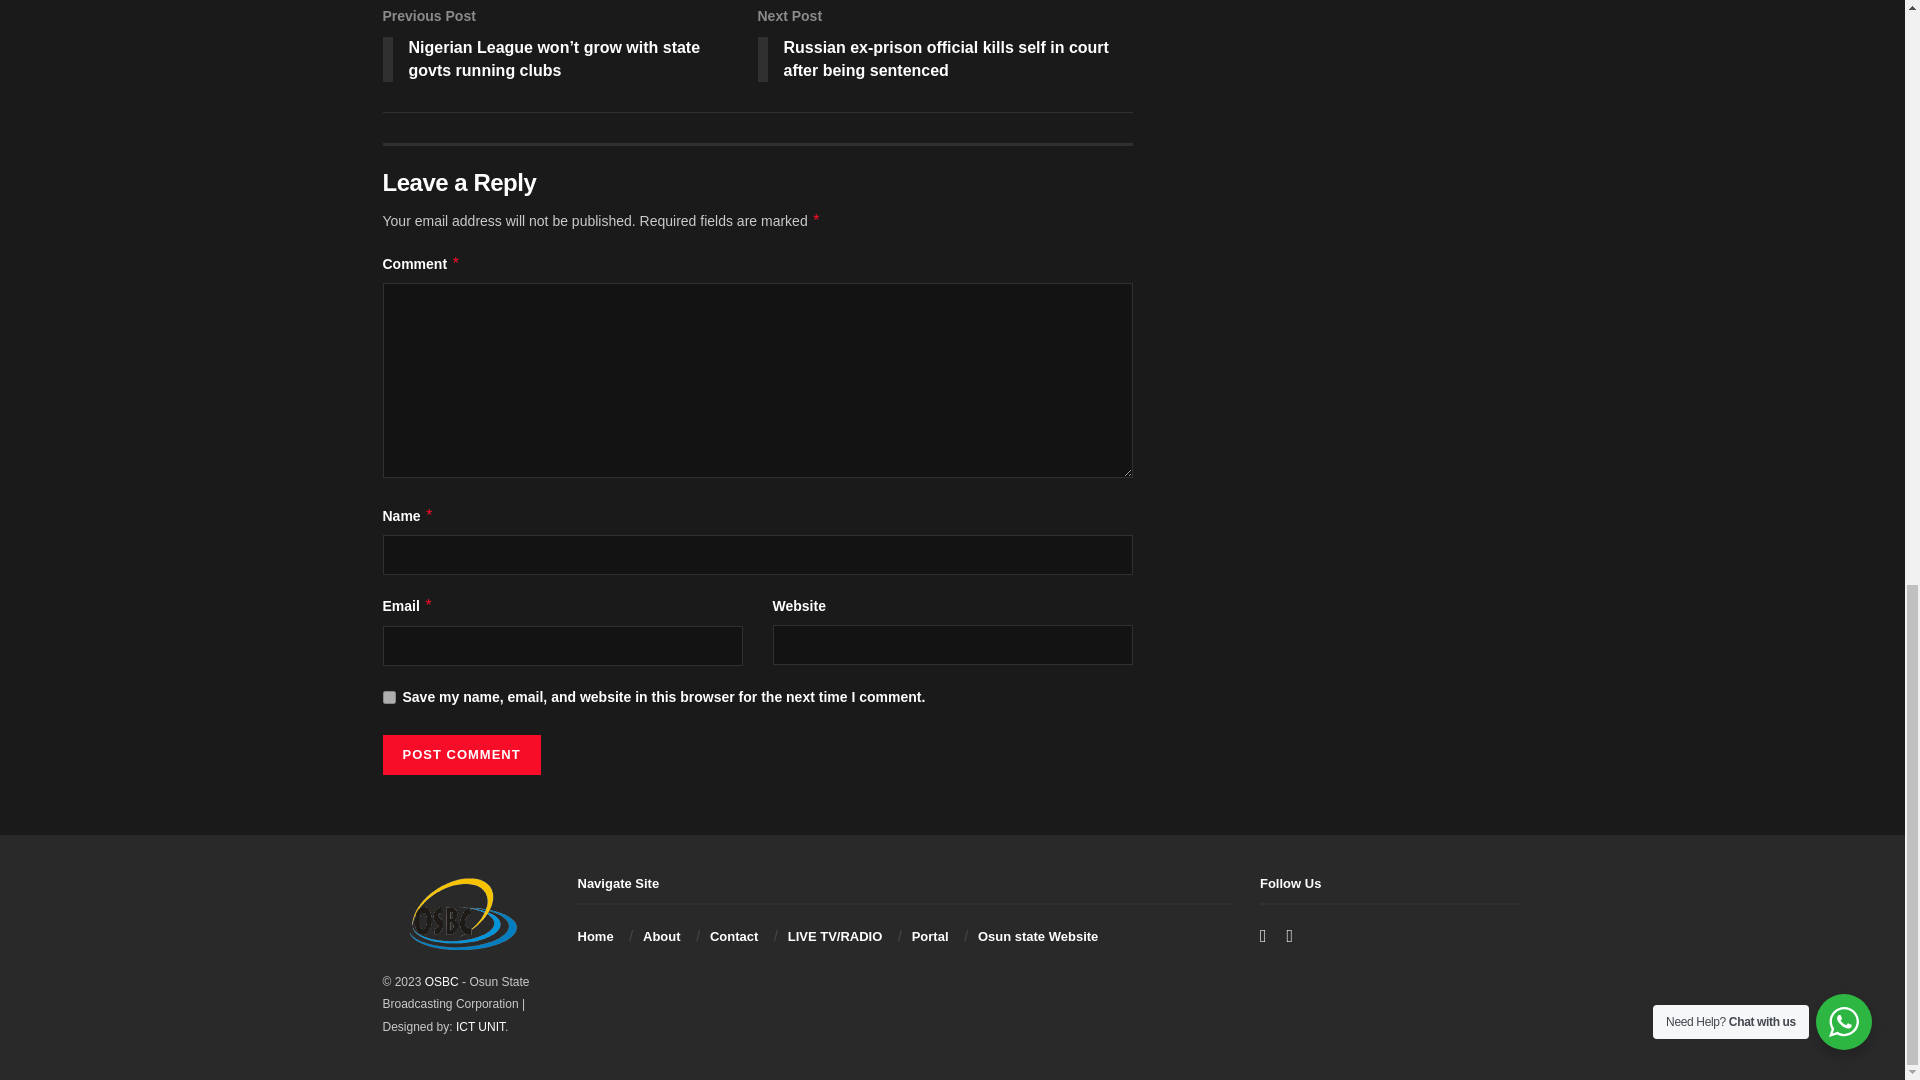  Describe the element at coordinates (441, 982) in the screenshot. I see `Osun State Broadcasting Corporation` at that location.